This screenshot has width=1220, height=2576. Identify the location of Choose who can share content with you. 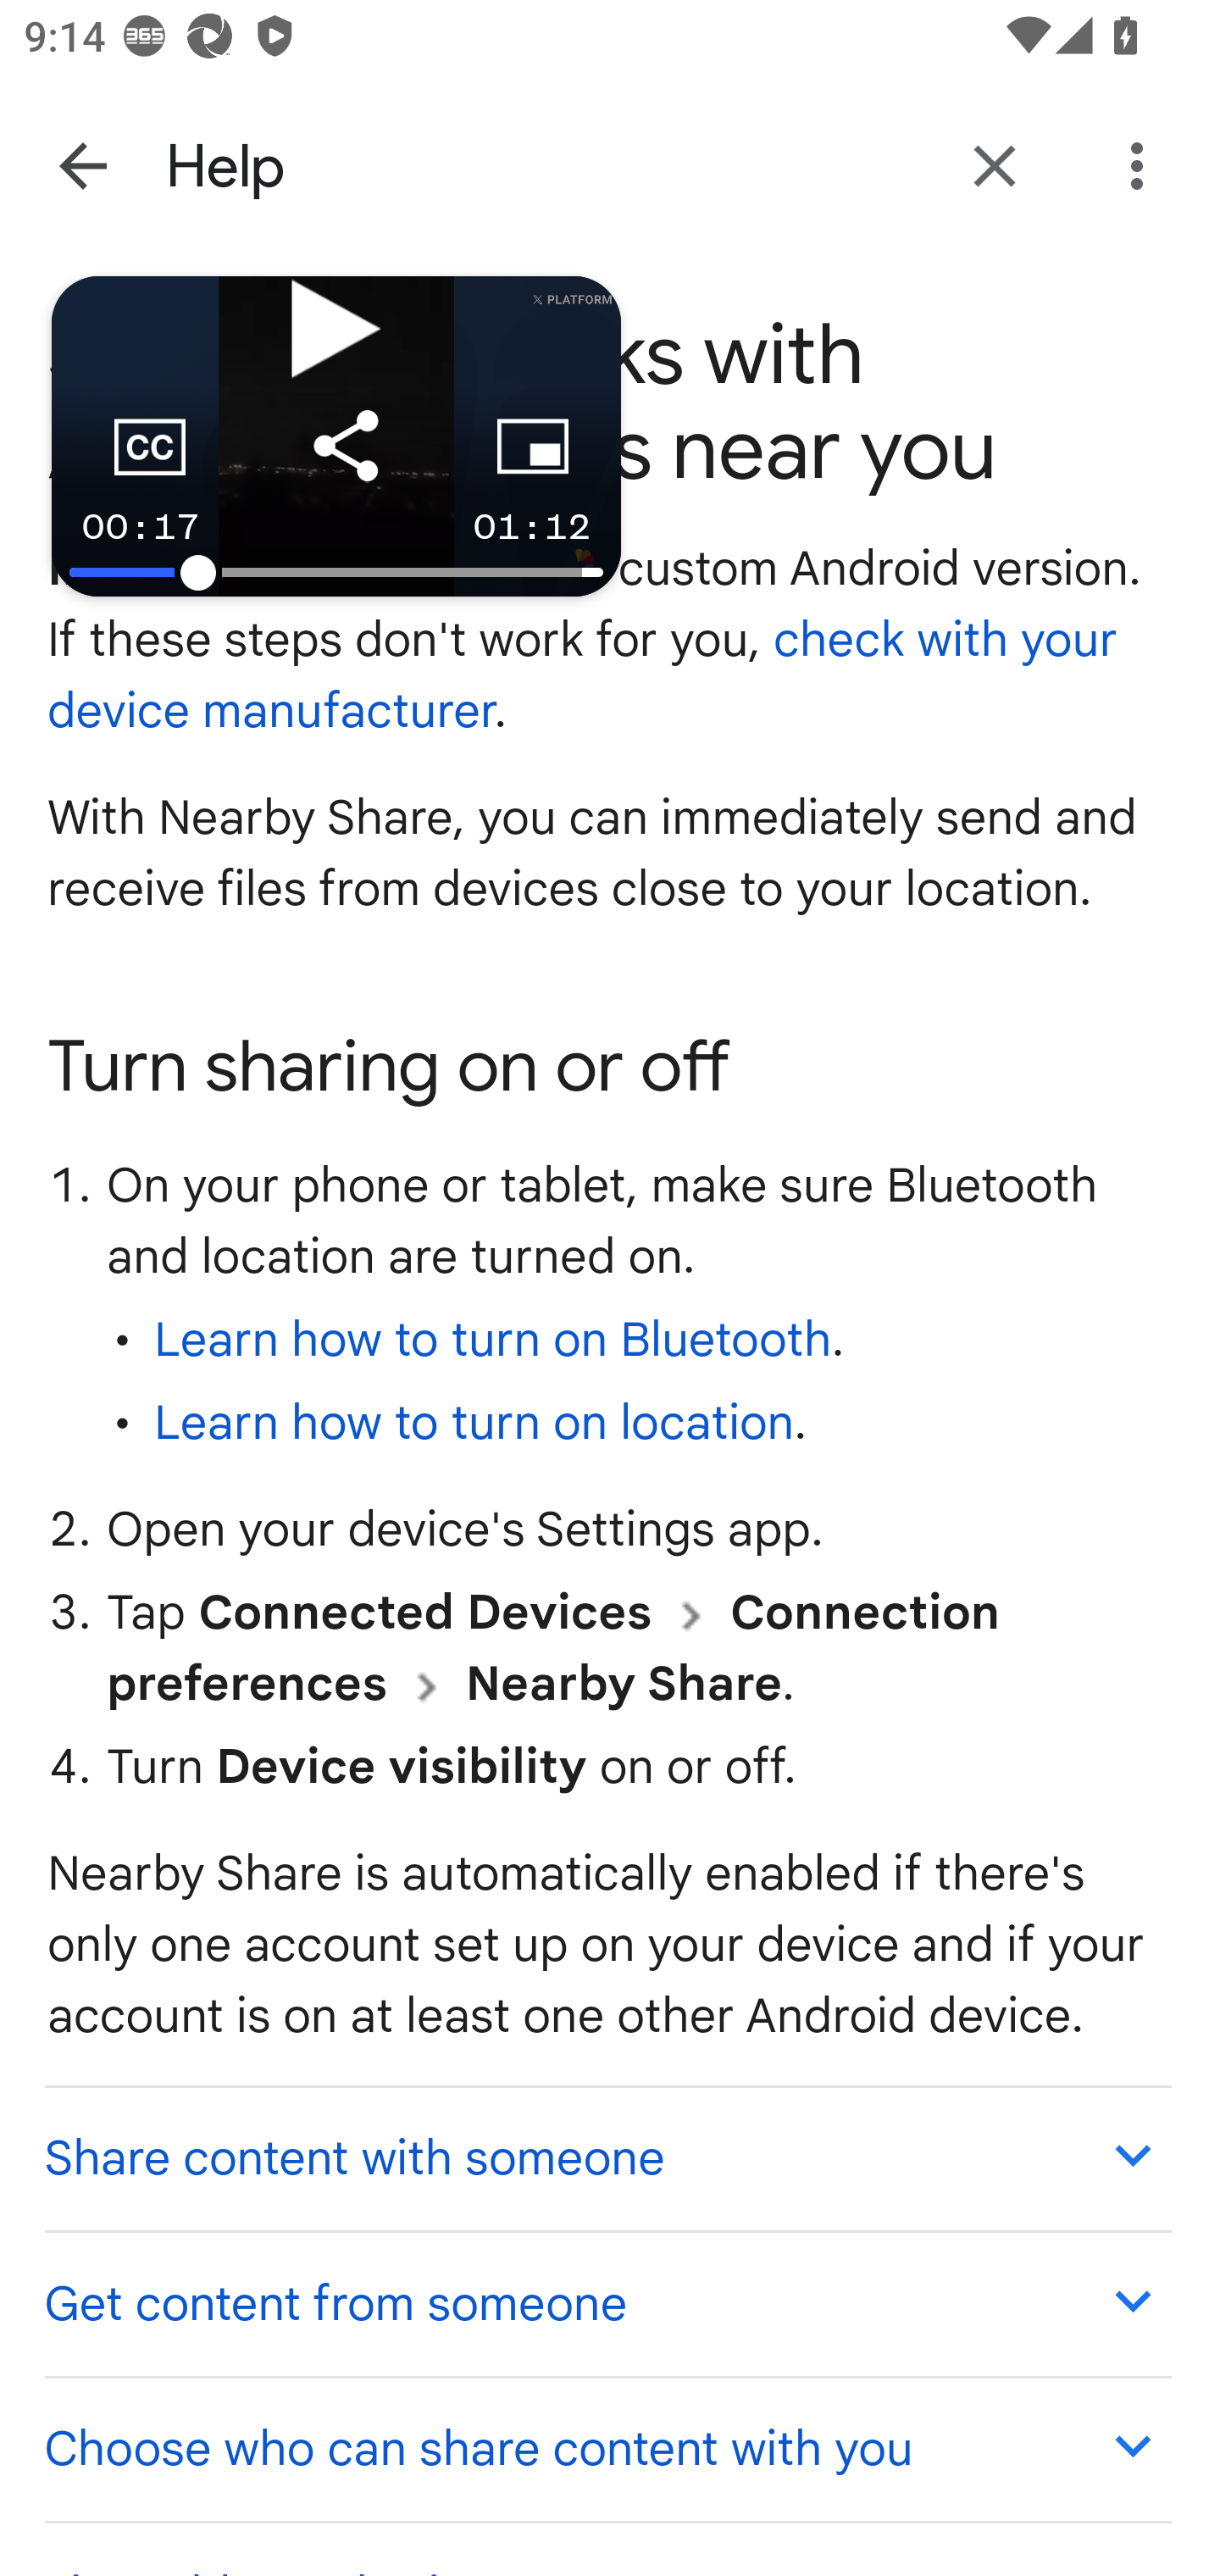
(607, 2448).